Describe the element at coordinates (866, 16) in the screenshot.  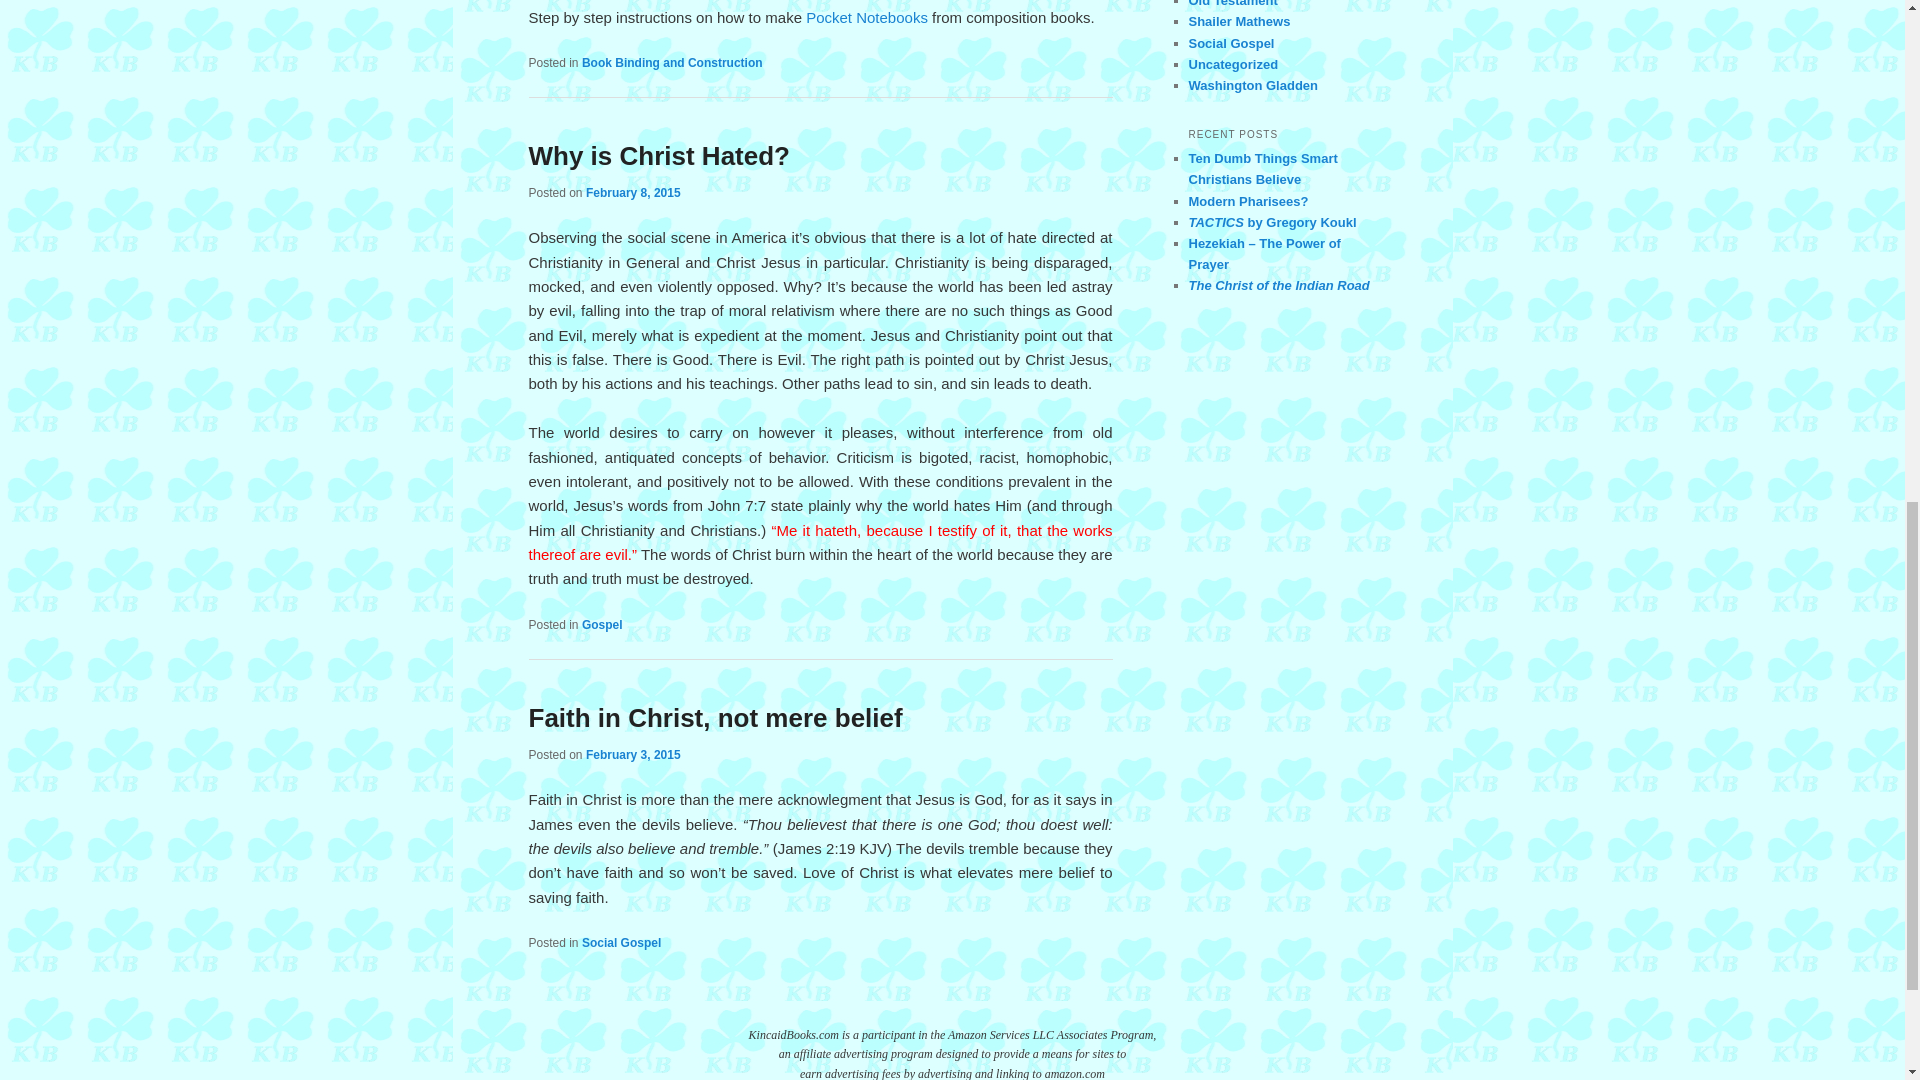
I see `Pocket Notebooks` at that location.